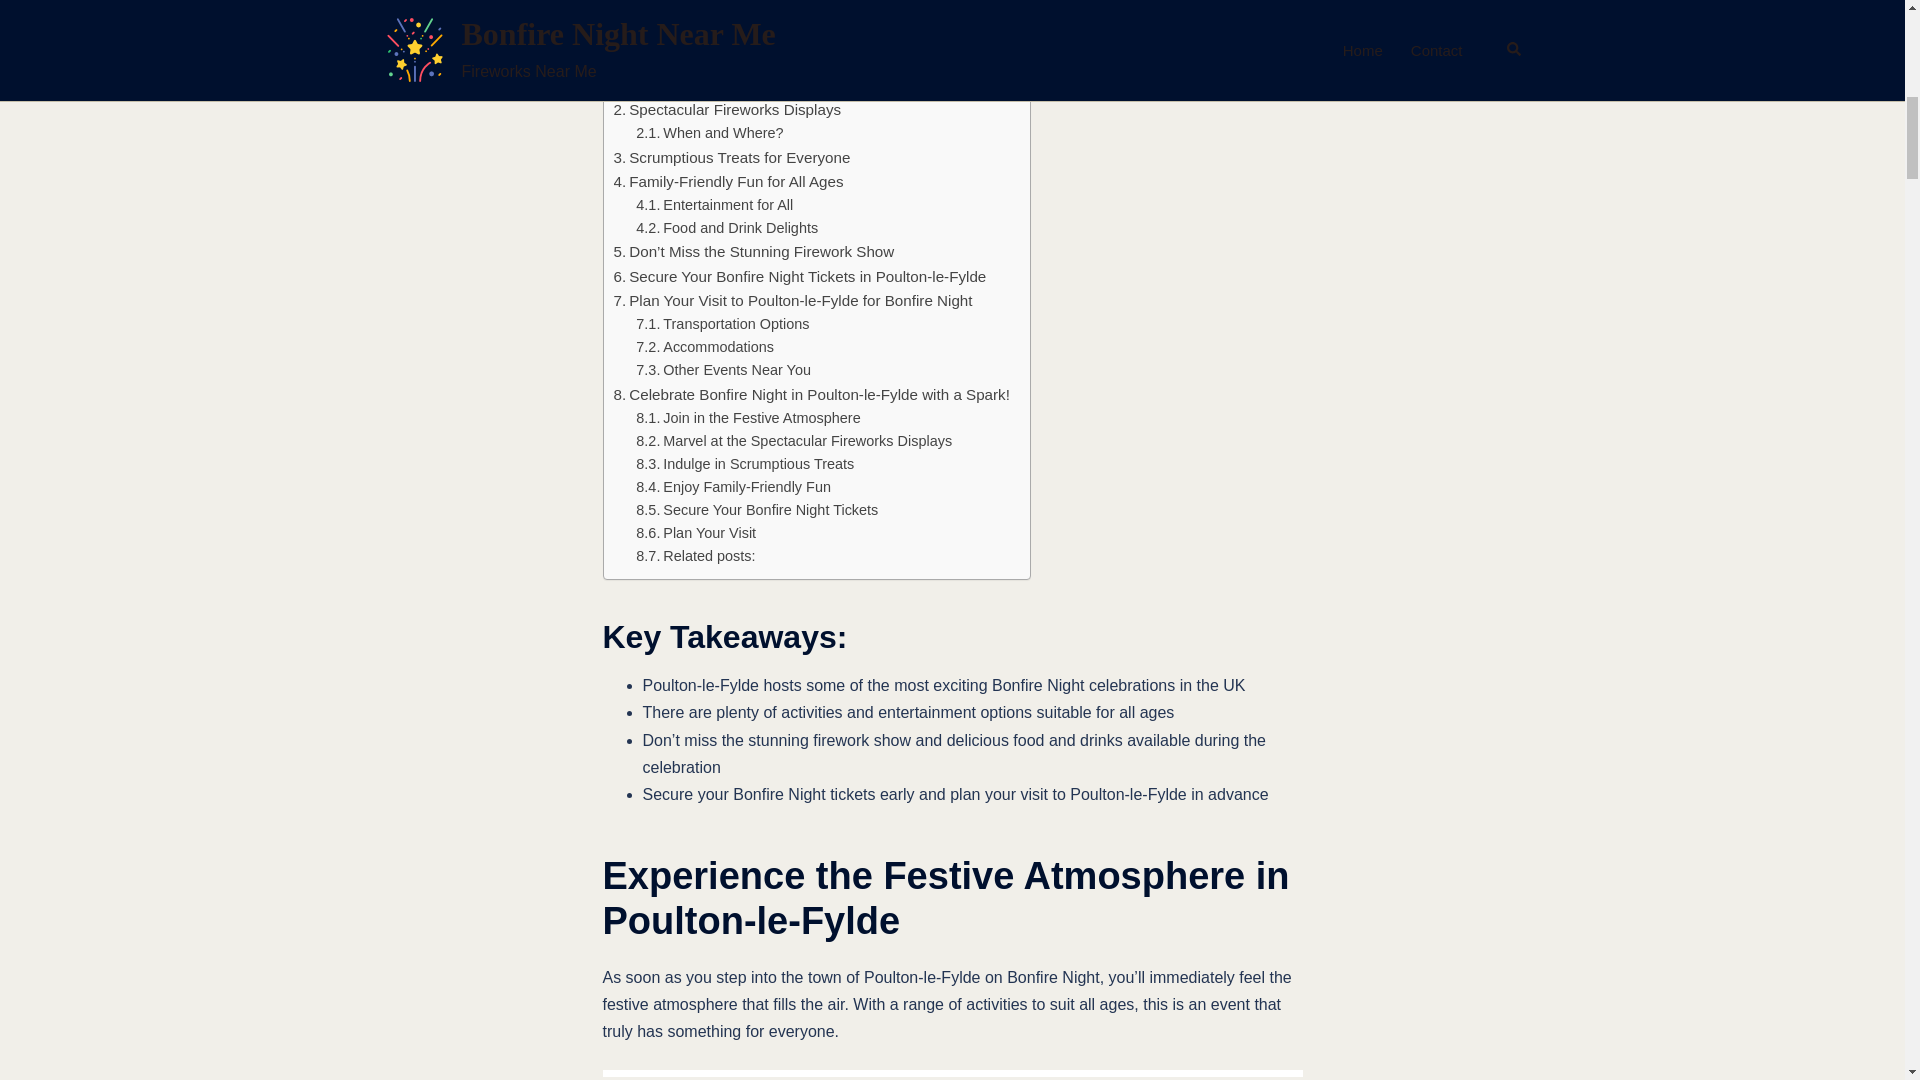 This screenshot has height=1080, width=1920. I want to click on Accommodations, so click(704, 346).